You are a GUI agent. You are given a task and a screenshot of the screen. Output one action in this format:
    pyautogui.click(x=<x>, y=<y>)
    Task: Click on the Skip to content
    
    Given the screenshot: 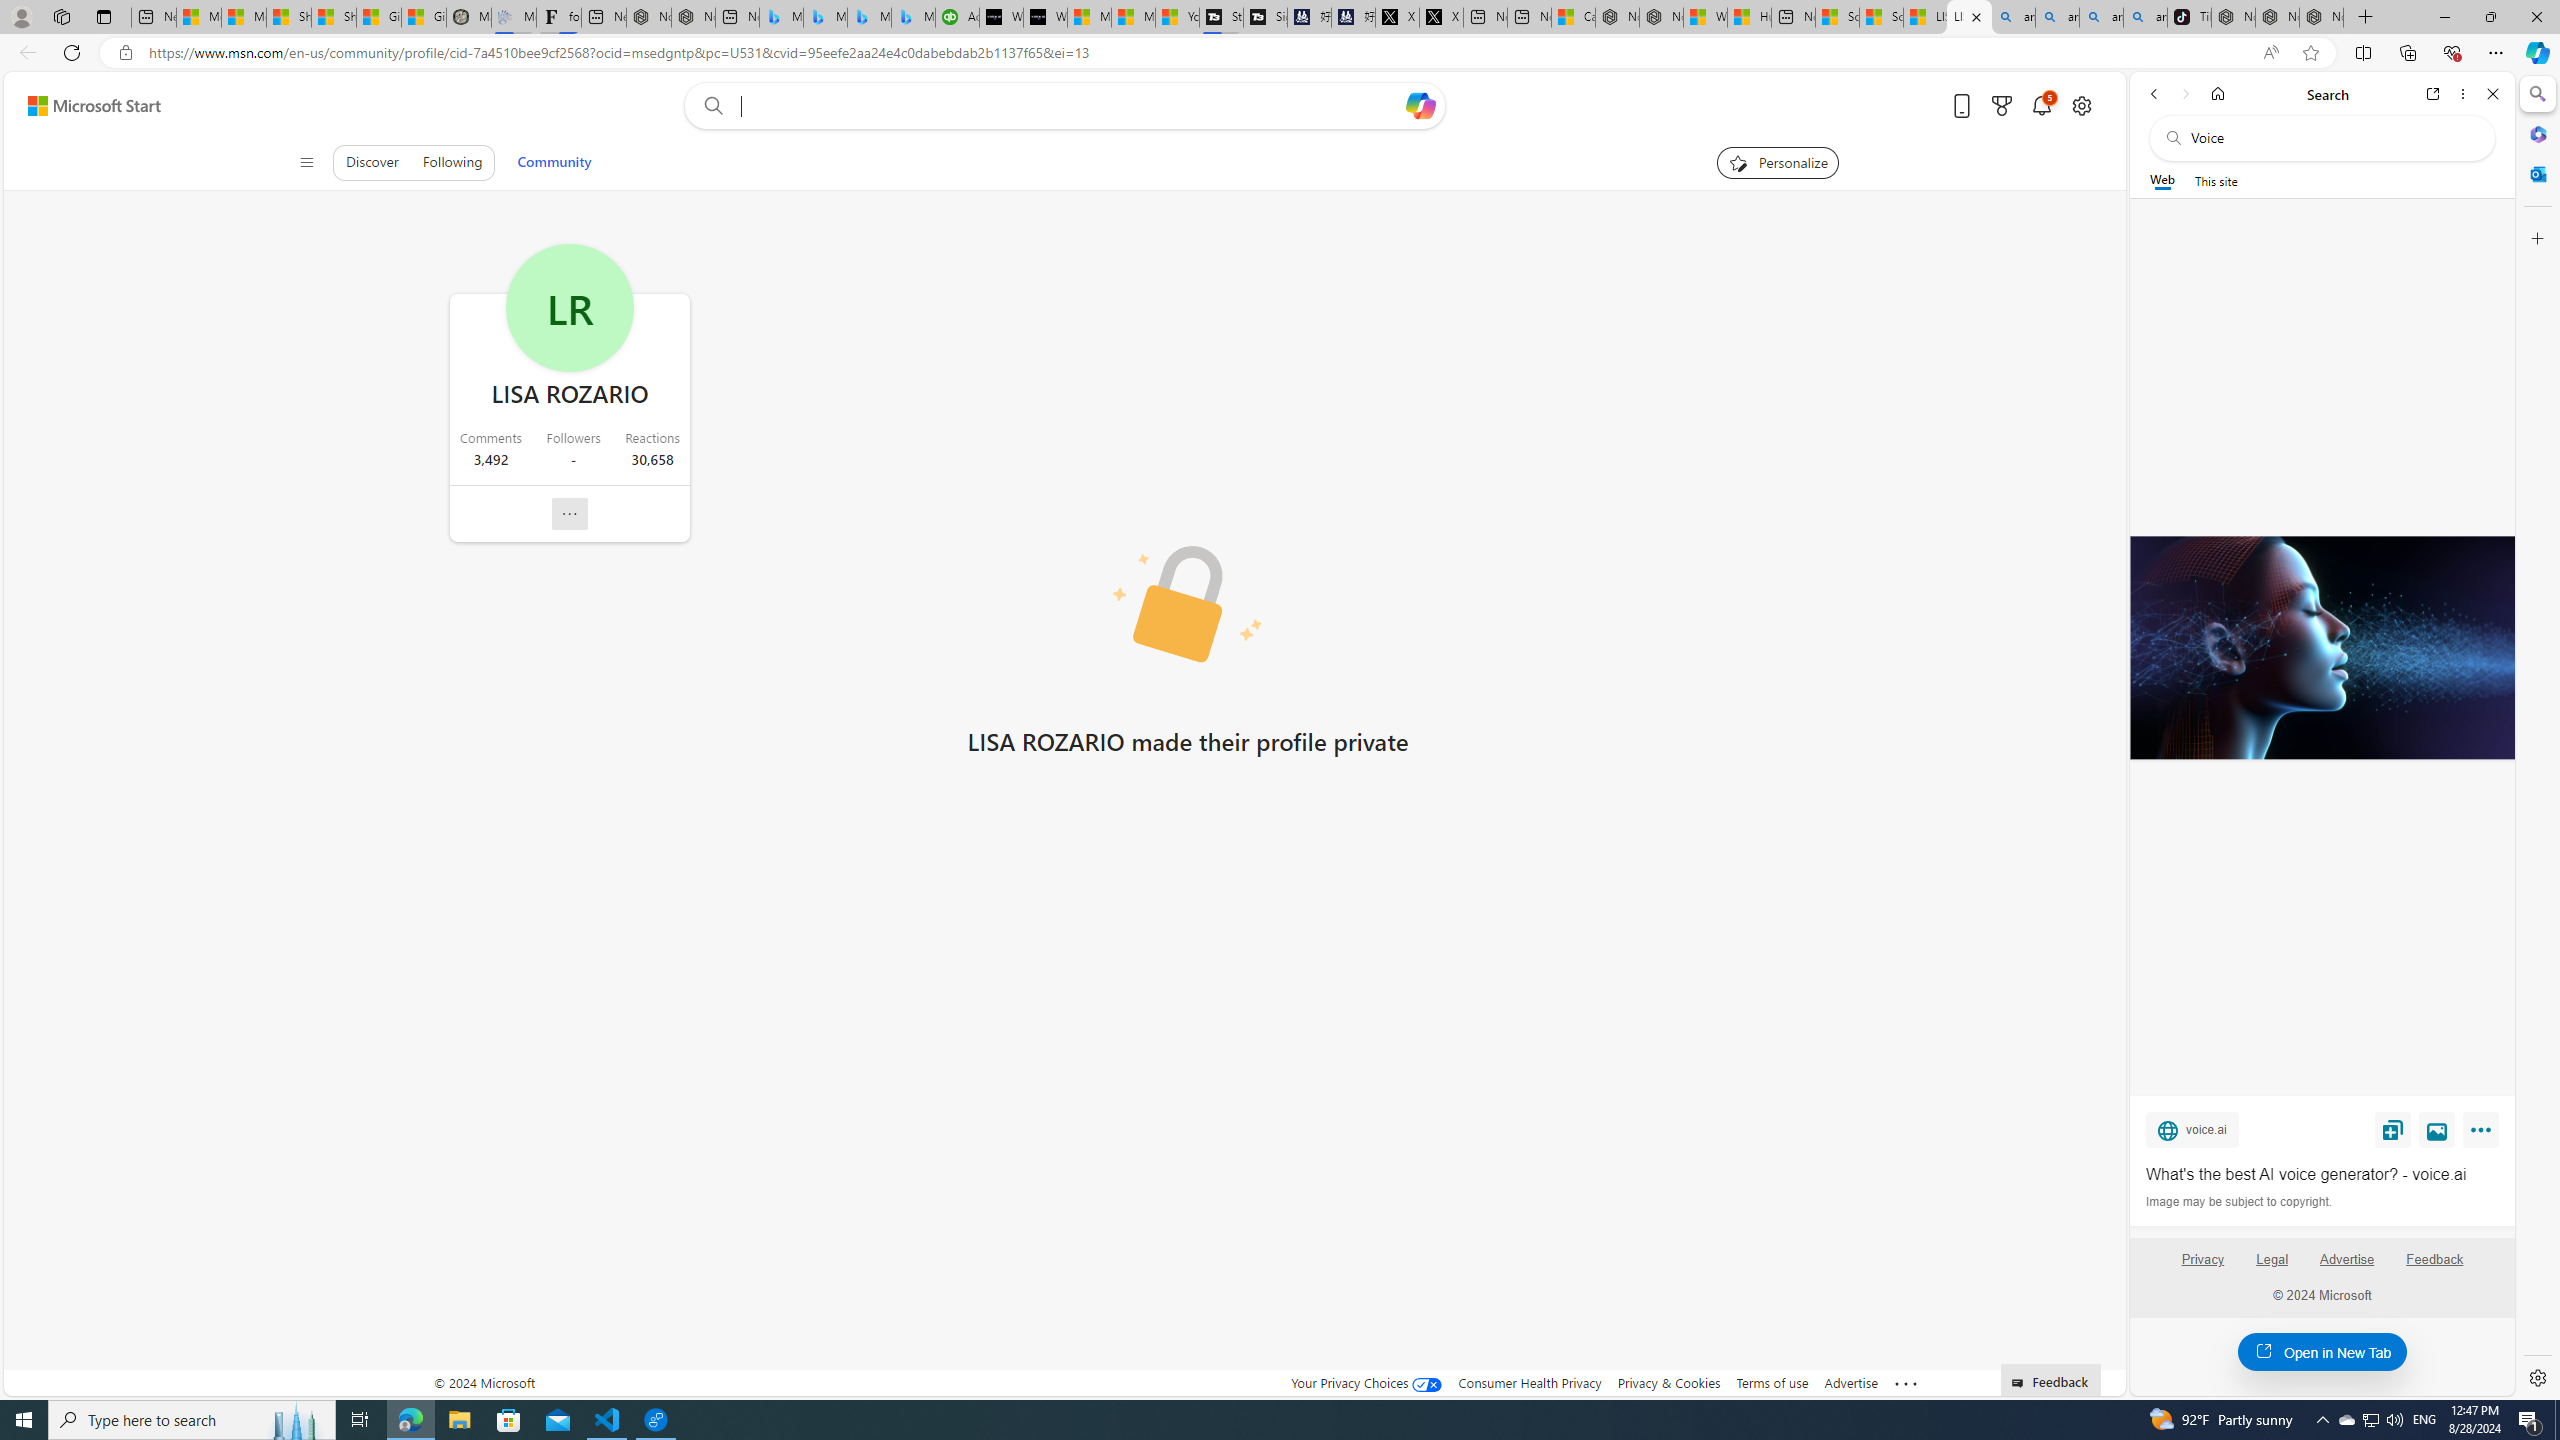 What is the action you would take?
    pyautogui.click(x=86, y=106)
    